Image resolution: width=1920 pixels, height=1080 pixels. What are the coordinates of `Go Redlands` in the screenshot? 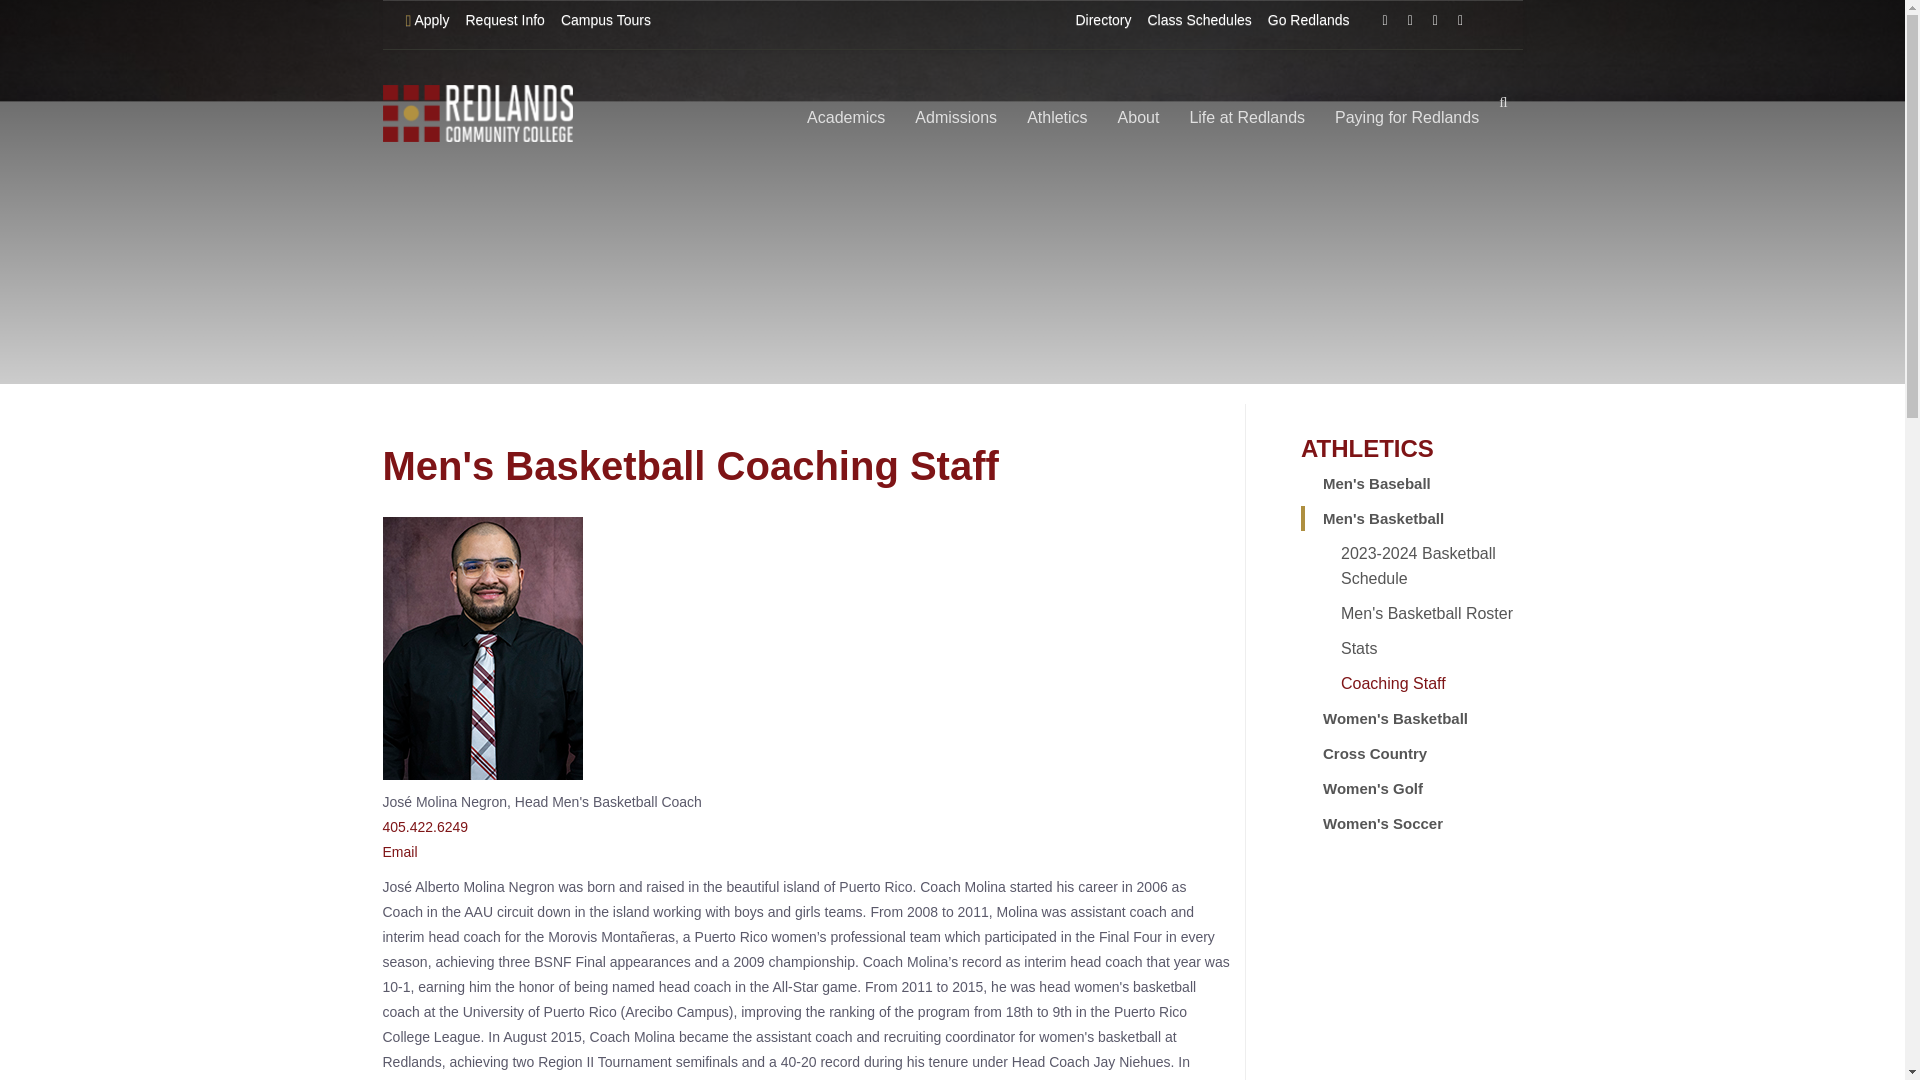 It's located at (1308, 20).